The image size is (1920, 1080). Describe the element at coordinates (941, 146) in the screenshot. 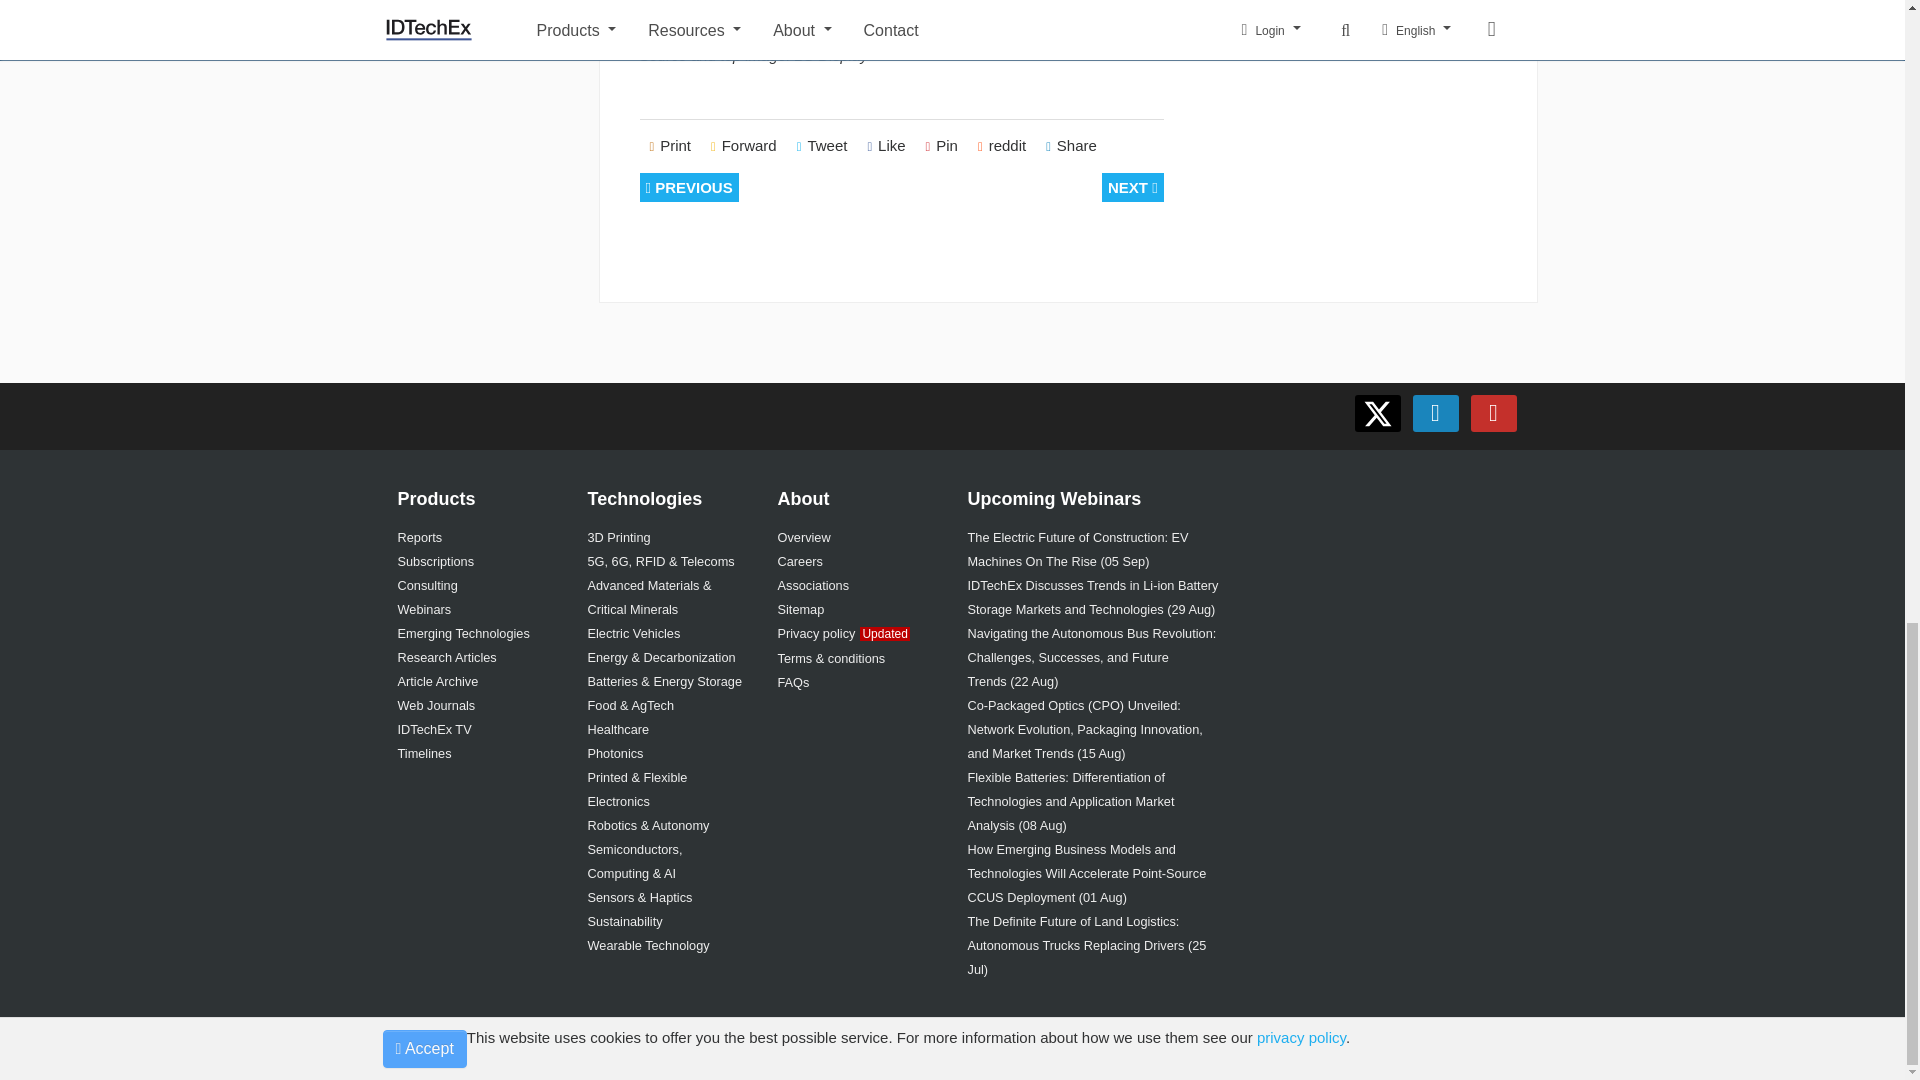

I see `Share on Pinterest` at that location.